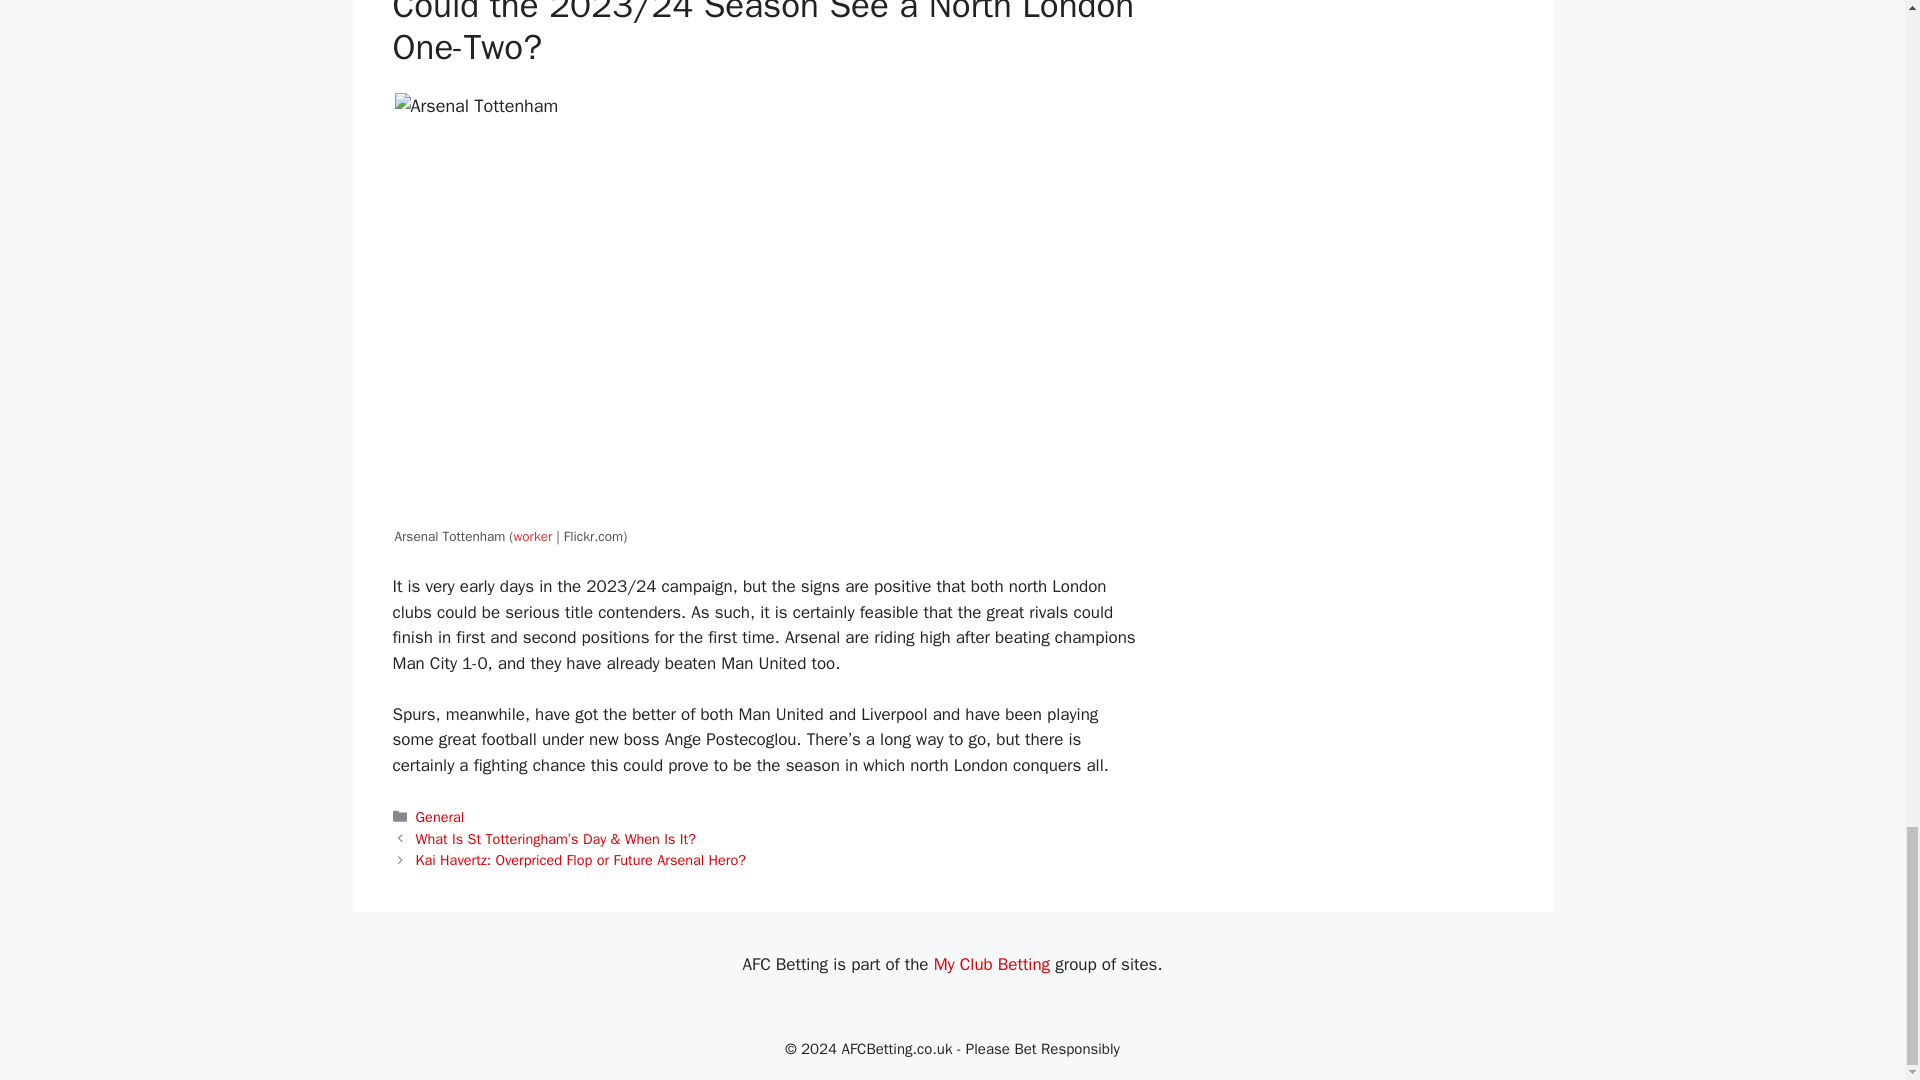 The width and height of the screenshot is (1920, 1080). Describe the element at coordinates (532, 536) in the screenshot. I see `worker` at that location.